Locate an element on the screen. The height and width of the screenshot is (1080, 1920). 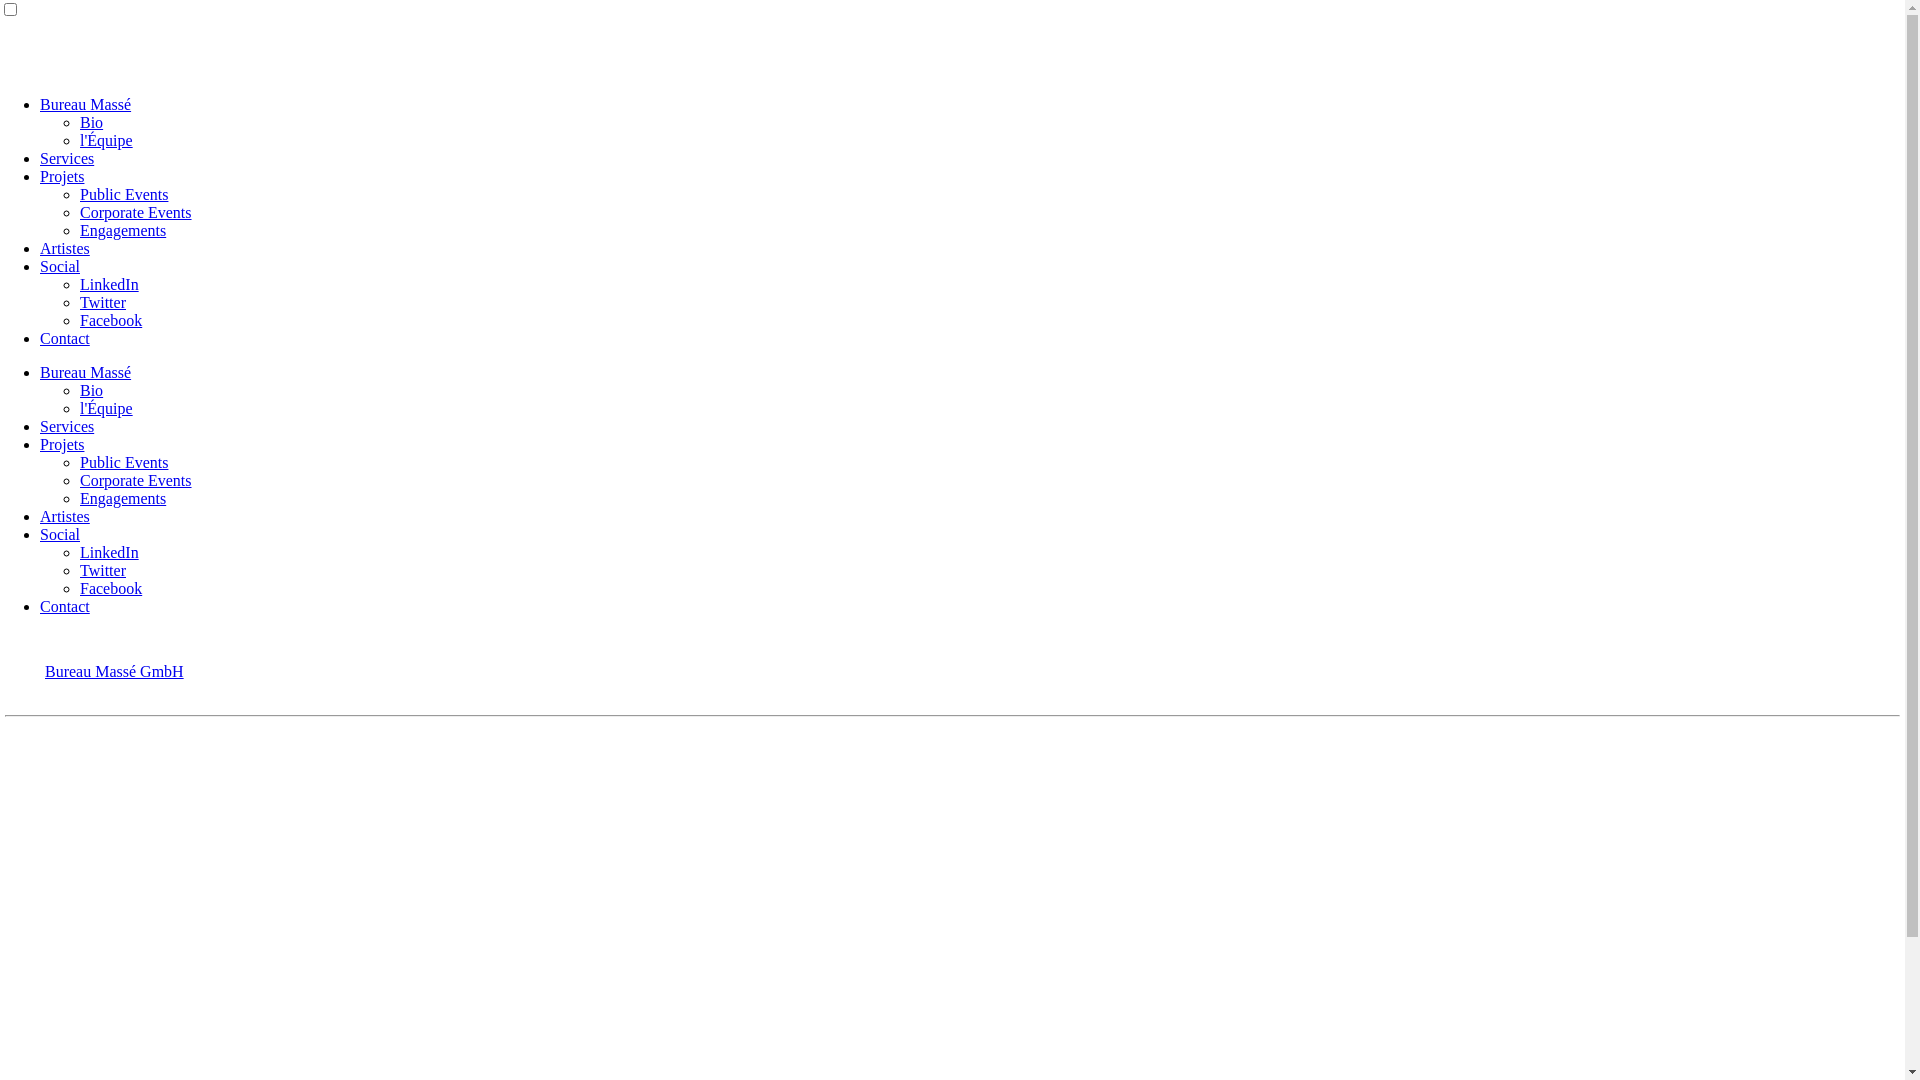
Contact is located at coordinates (65, 338).